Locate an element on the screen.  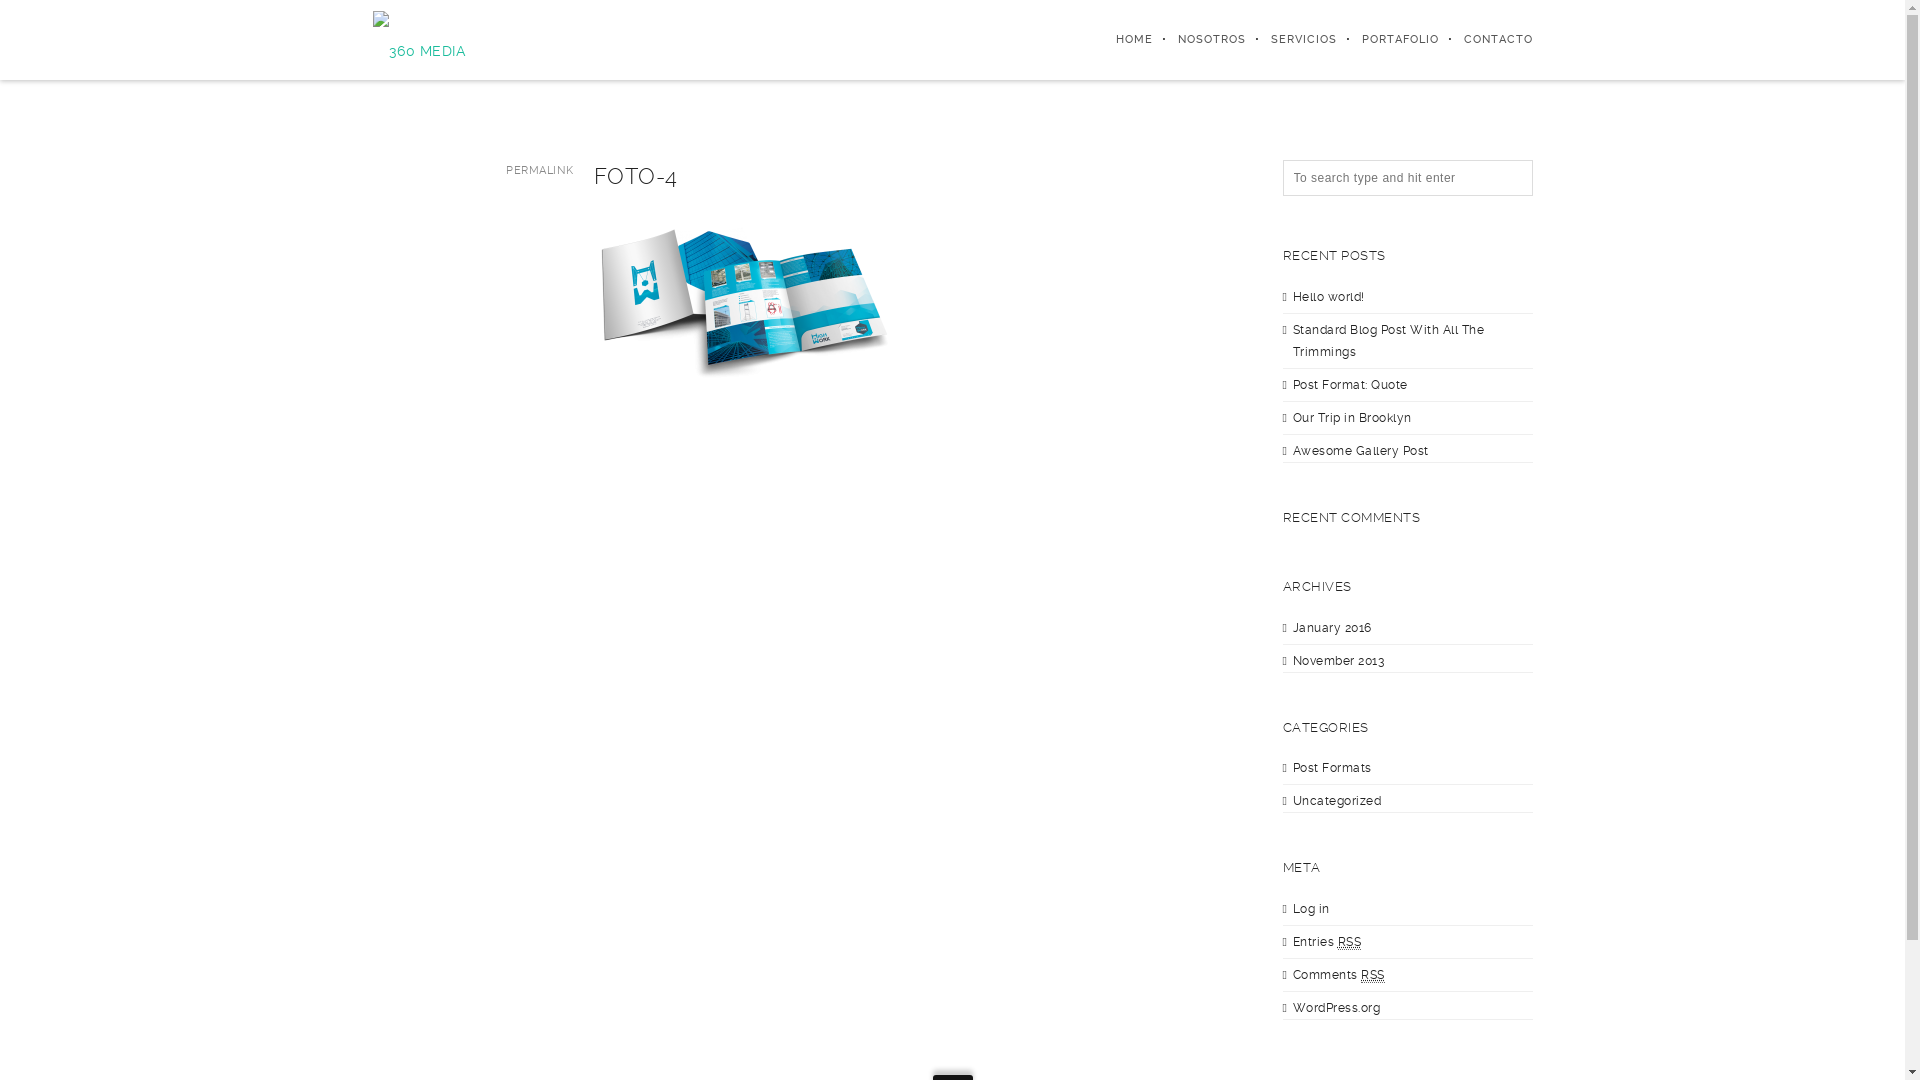
NOSOTROS is located at coordinates (1198, 40).